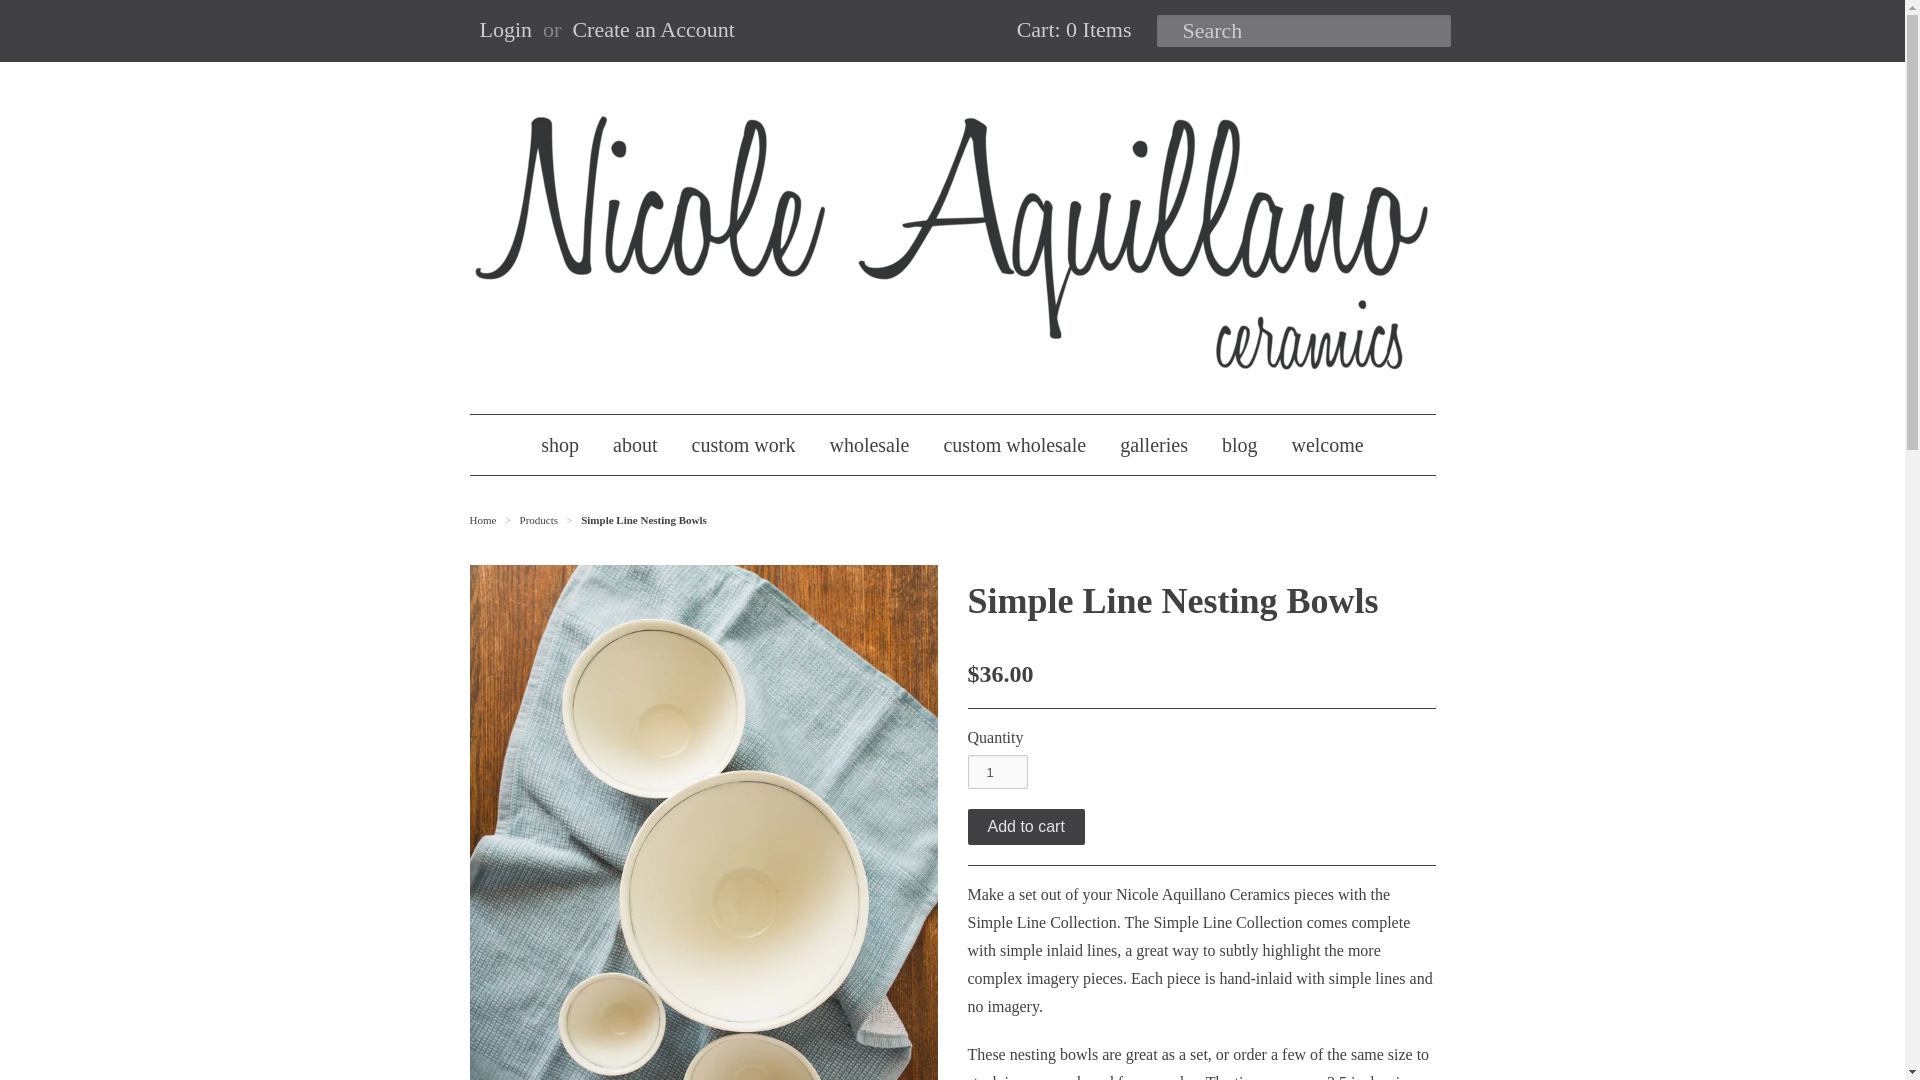 The height and width of the screenshot is (1080, 1920). Describe the element at coordinates (1327, 444) in the screenshot. I see `welcome` at that location.